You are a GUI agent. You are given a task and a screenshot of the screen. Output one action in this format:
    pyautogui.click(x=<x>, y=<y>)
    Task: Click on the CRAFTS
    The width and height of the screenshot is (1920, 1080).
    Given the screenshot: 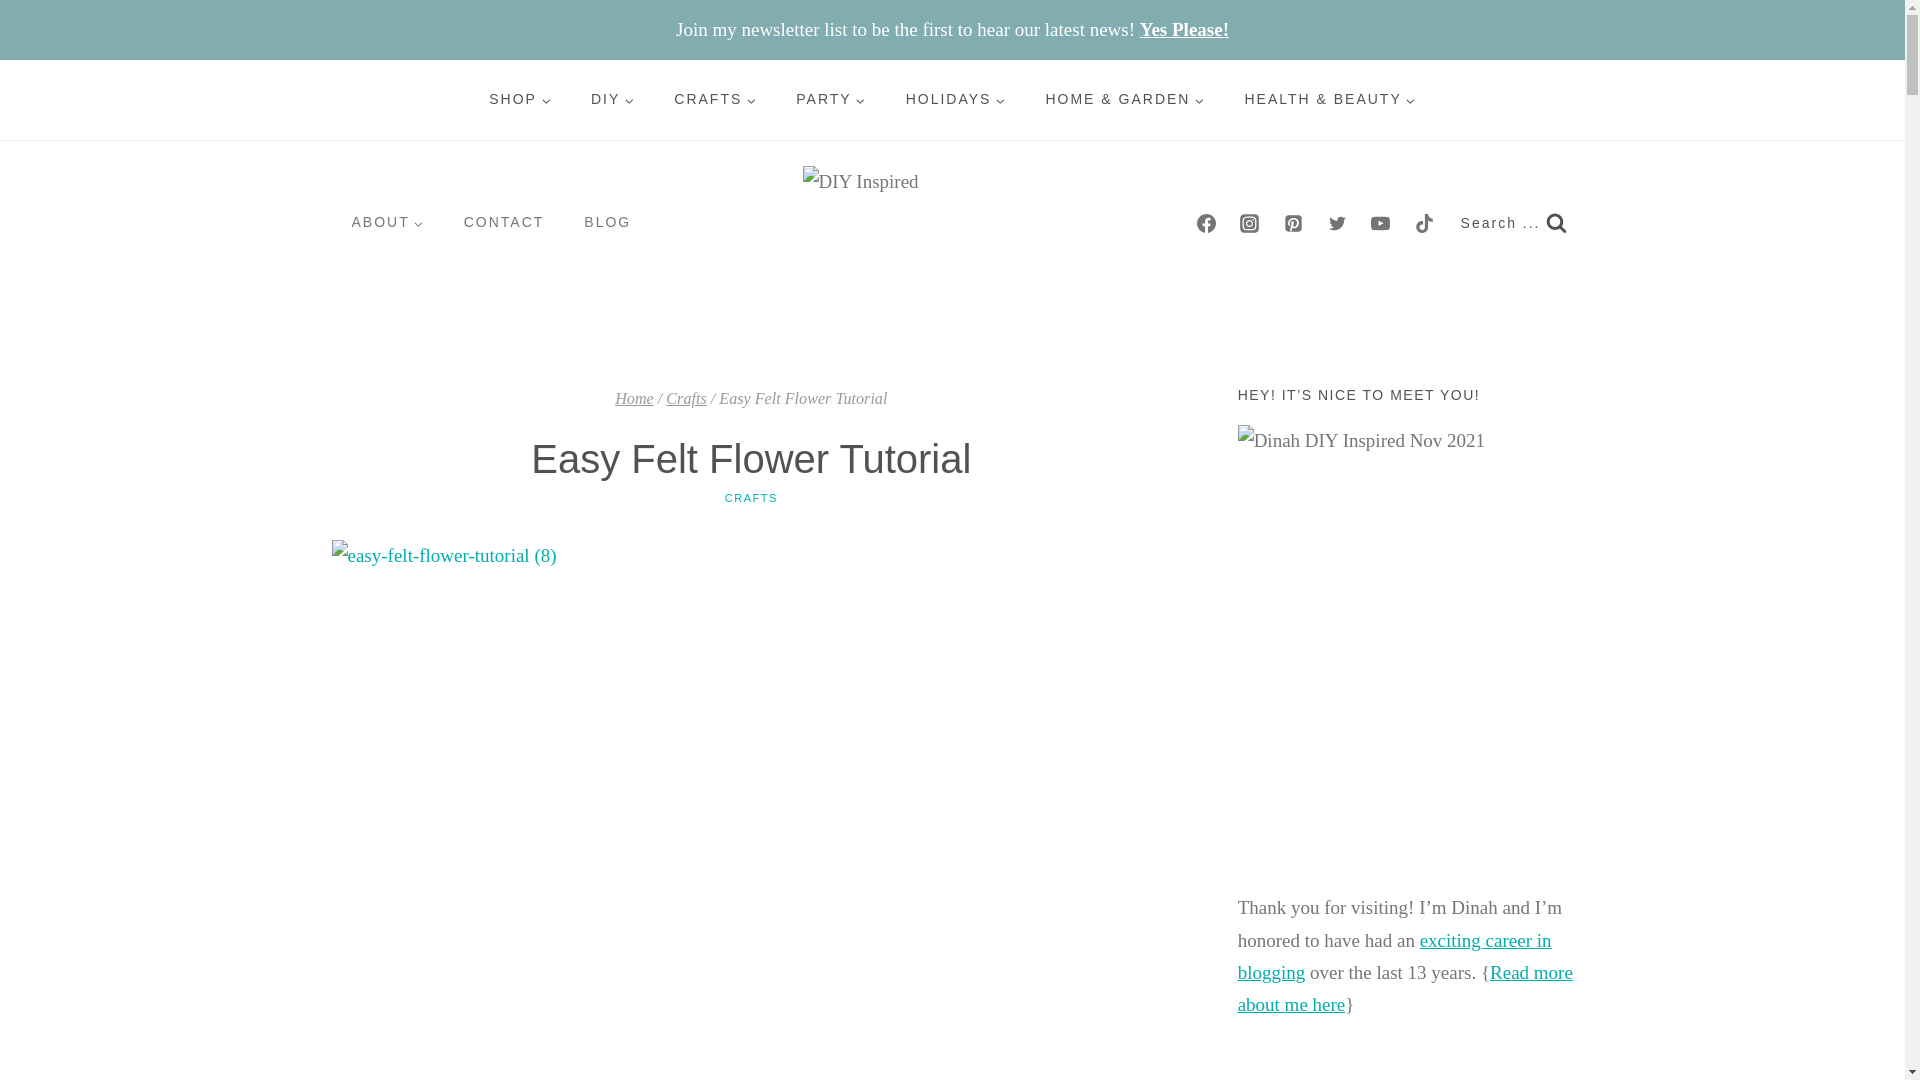 What is the action you would take?
    pyautogui.click(x=714, y=100)
    